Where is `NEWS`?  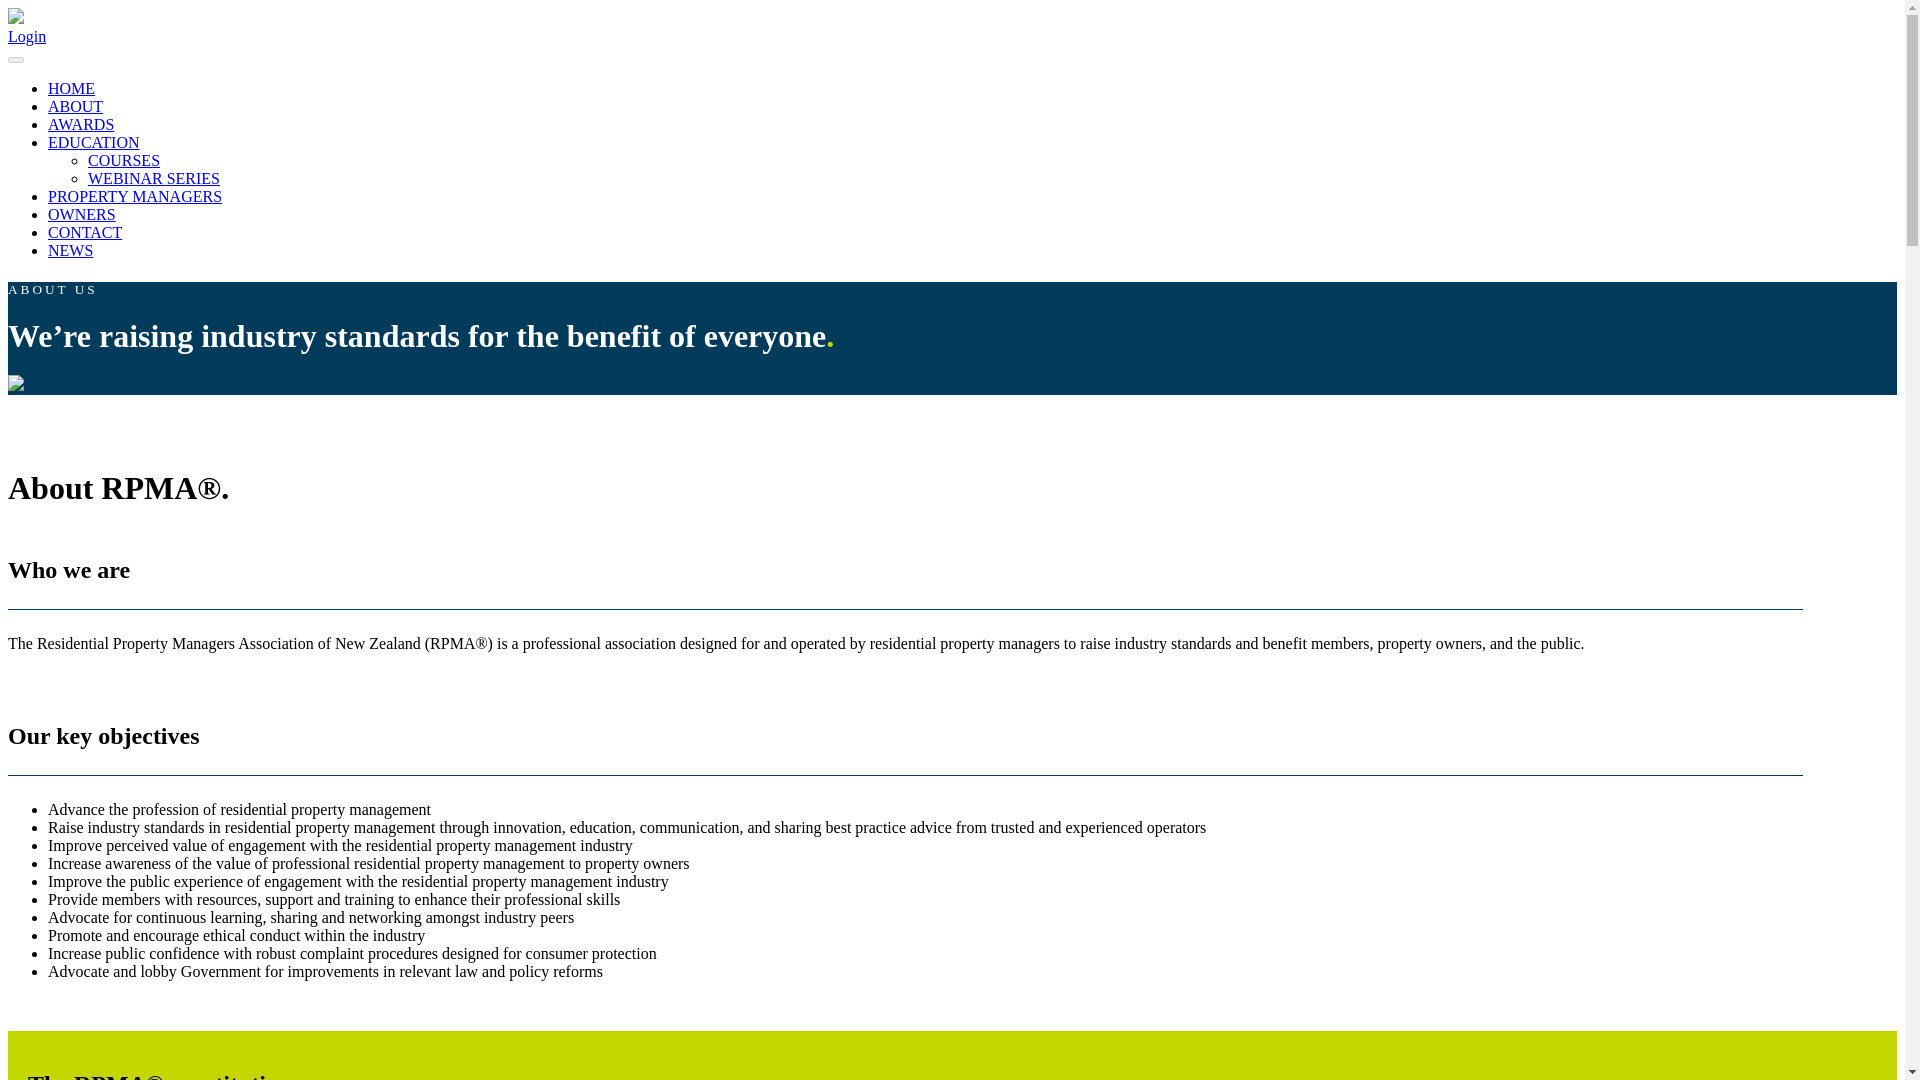
NEWS is located at coordinates (70, 250).